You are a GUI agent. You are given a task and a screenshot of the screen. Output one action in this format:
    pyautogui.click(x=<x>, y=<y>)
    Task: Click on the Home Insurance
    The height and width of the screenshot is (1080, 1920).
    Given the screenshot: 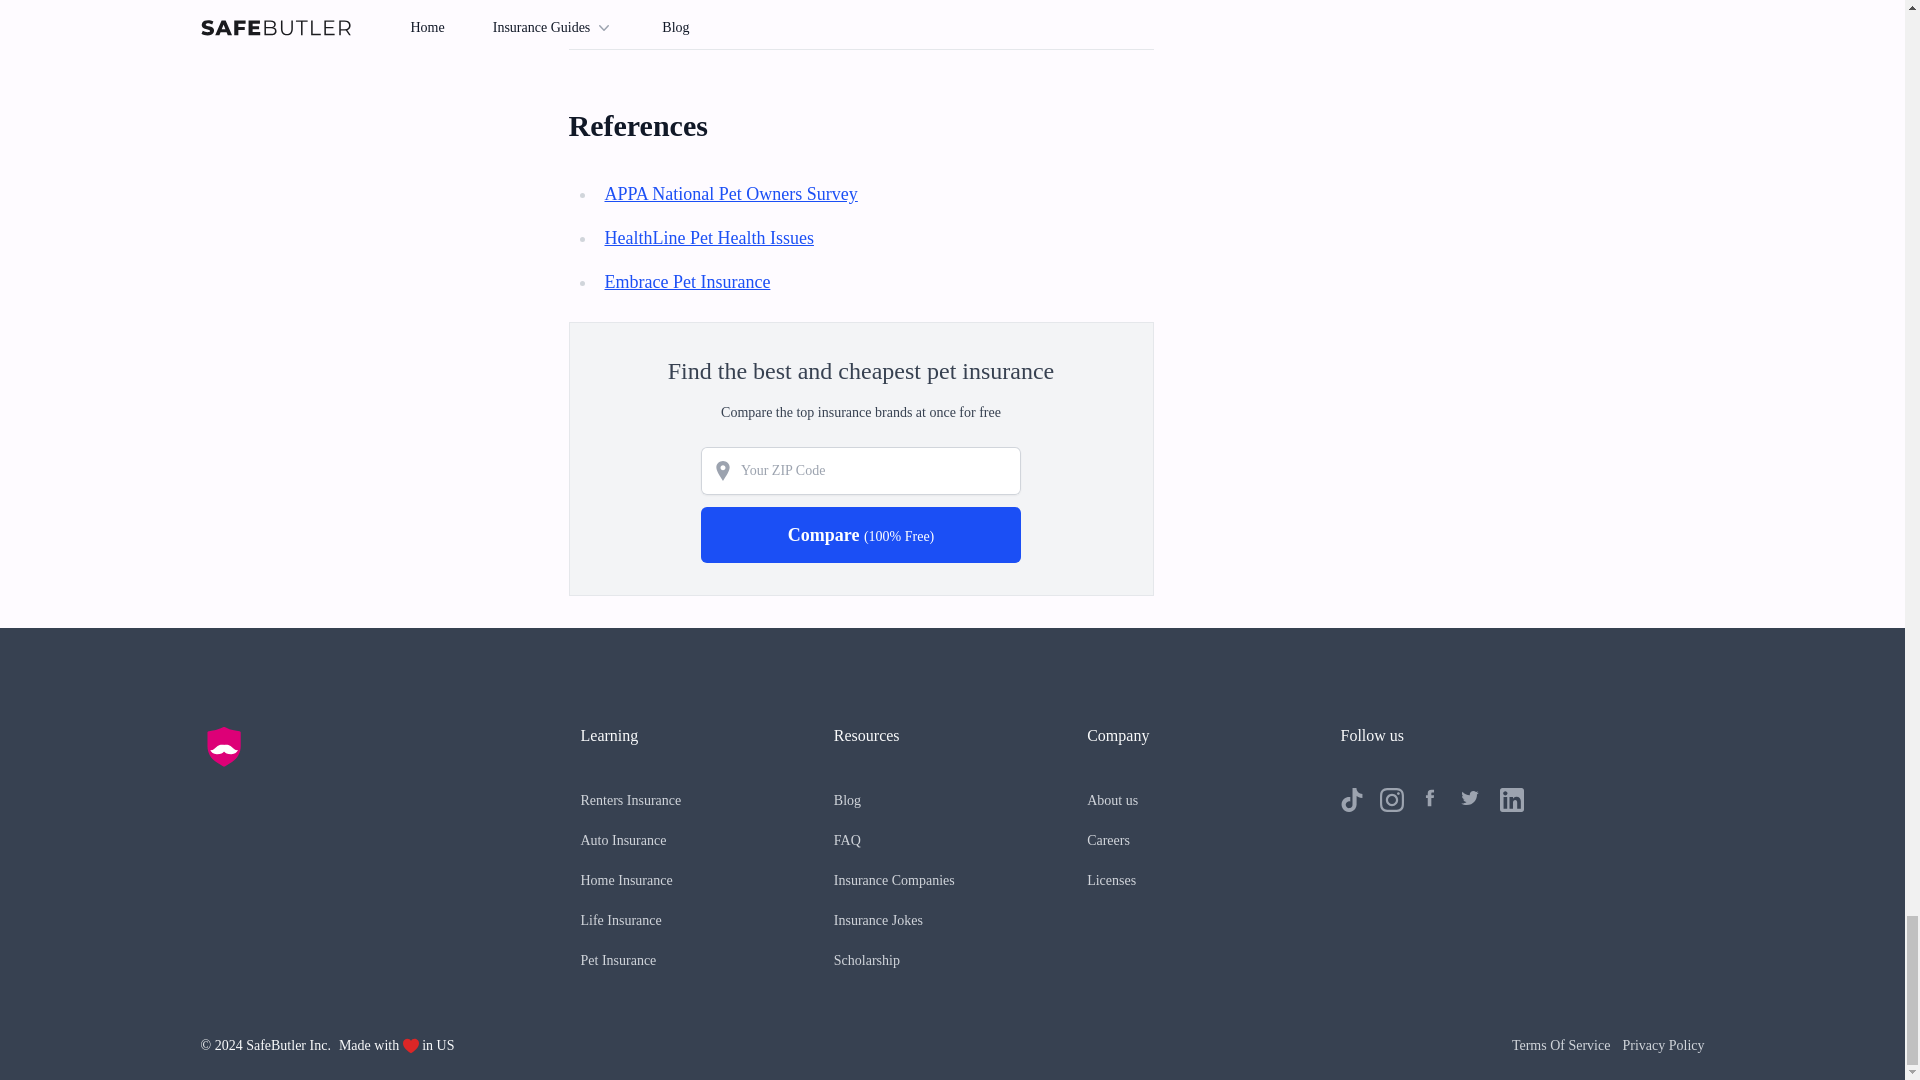 What is the action you would take?
    pyautogui.click(x=626, y=880)
    